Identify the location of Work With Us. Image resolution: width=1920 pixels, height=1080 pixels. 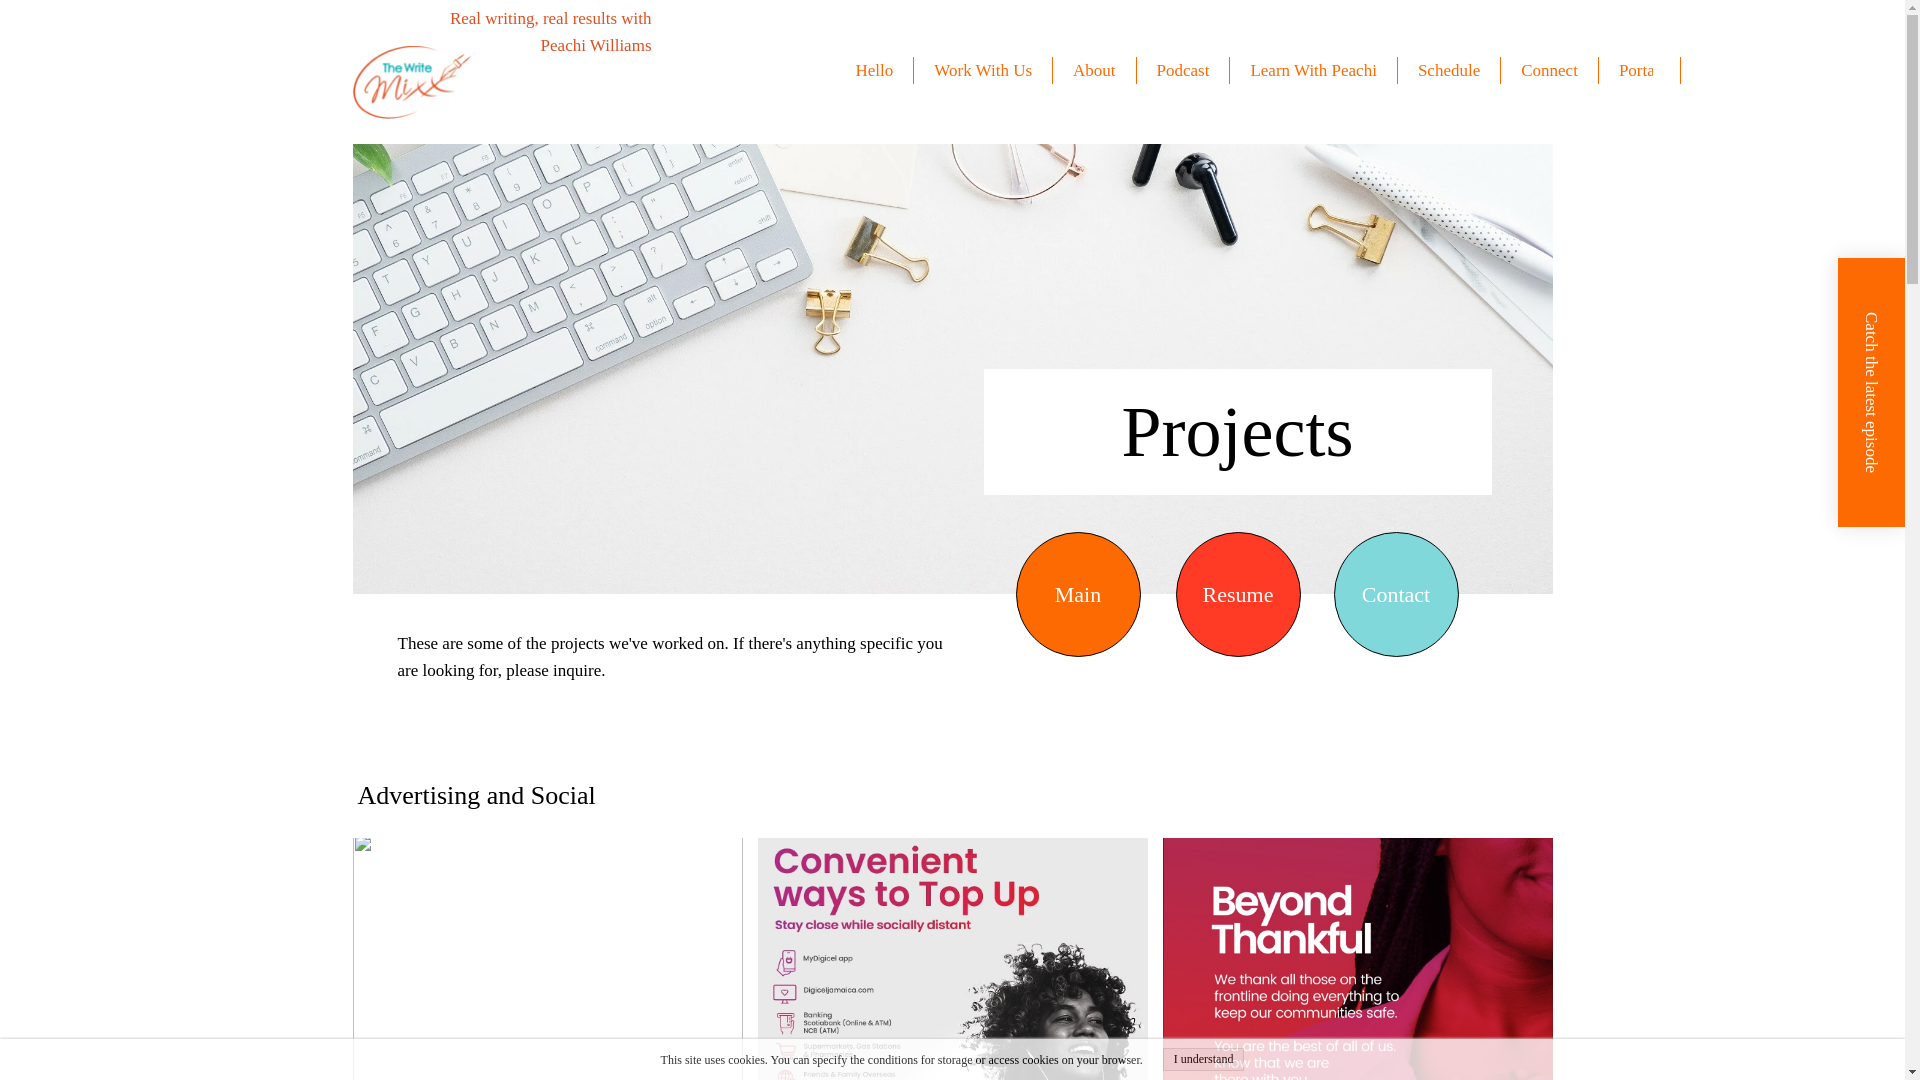
(988, 70).